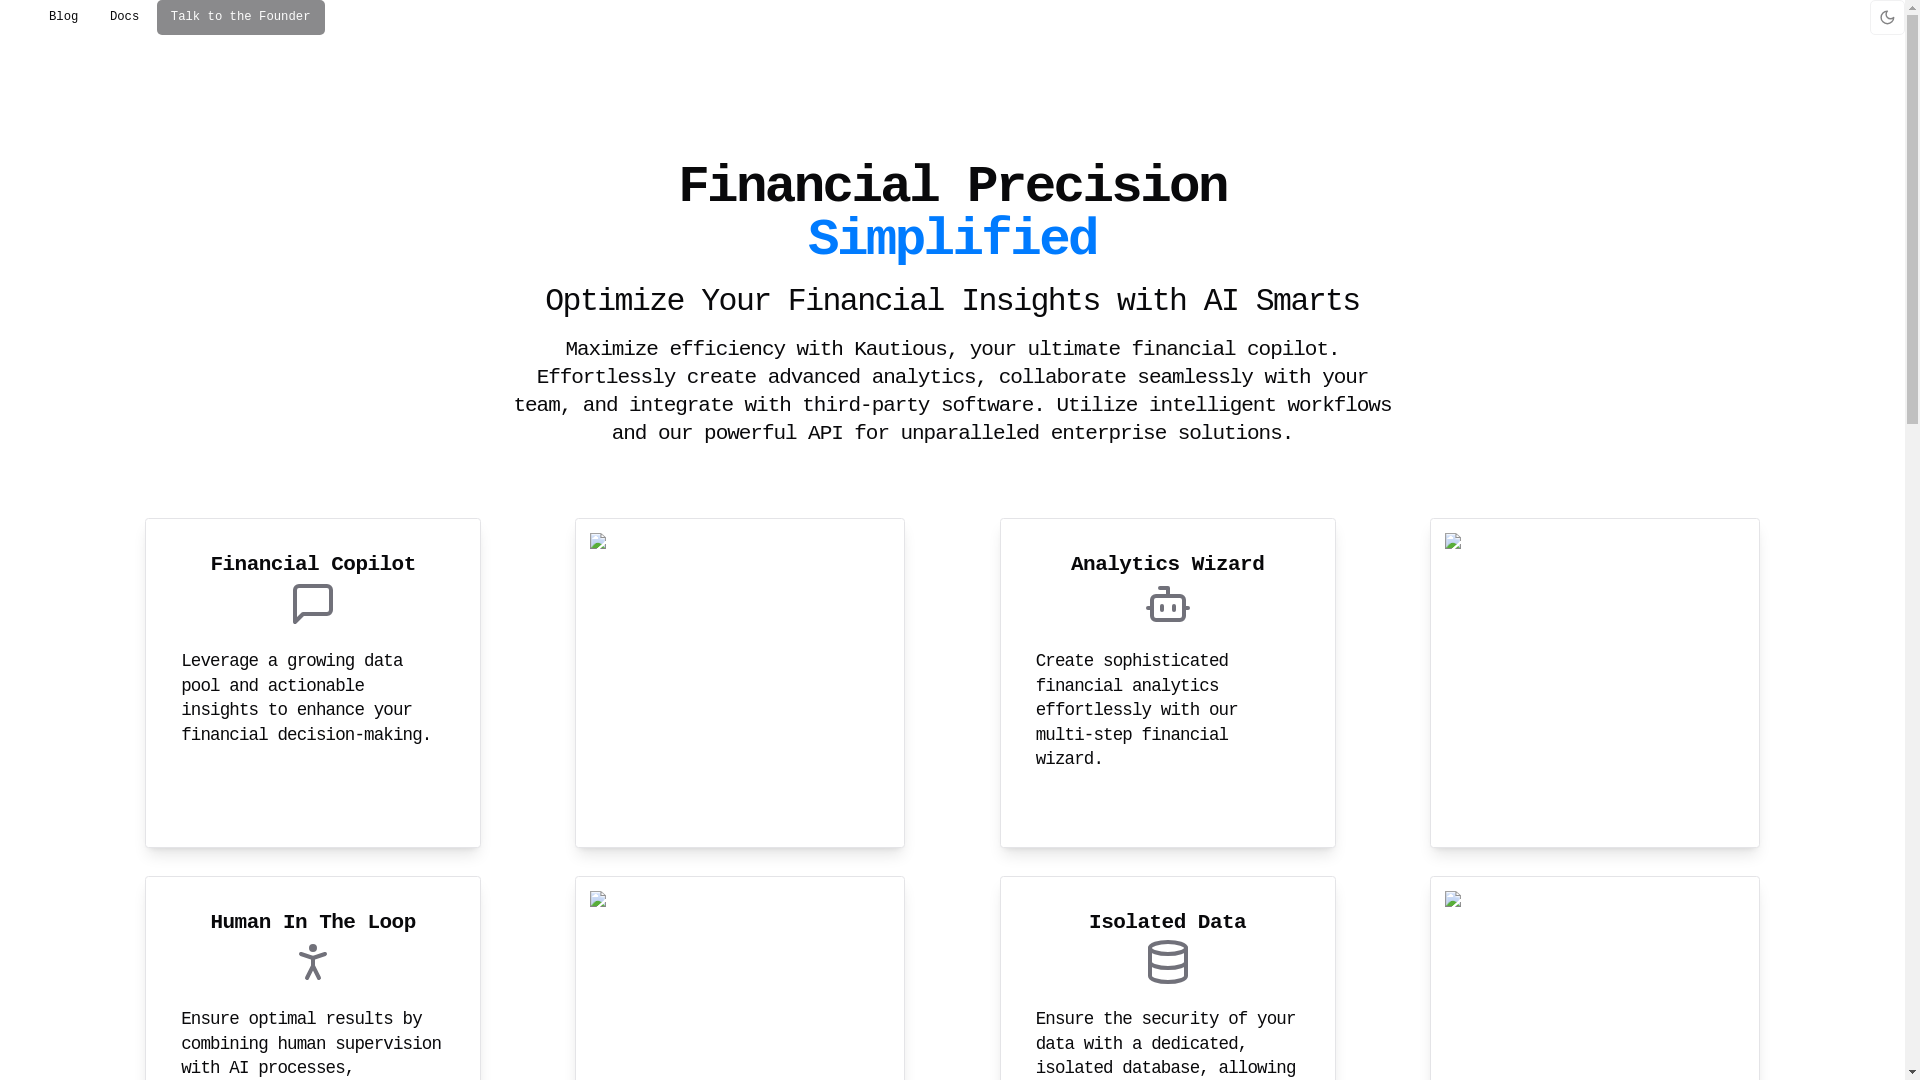 The height and width of the screenshot is (1080, 1920). Describe the element at coordinates (124, 17) in the screenshot. I see `Docs` at that location.